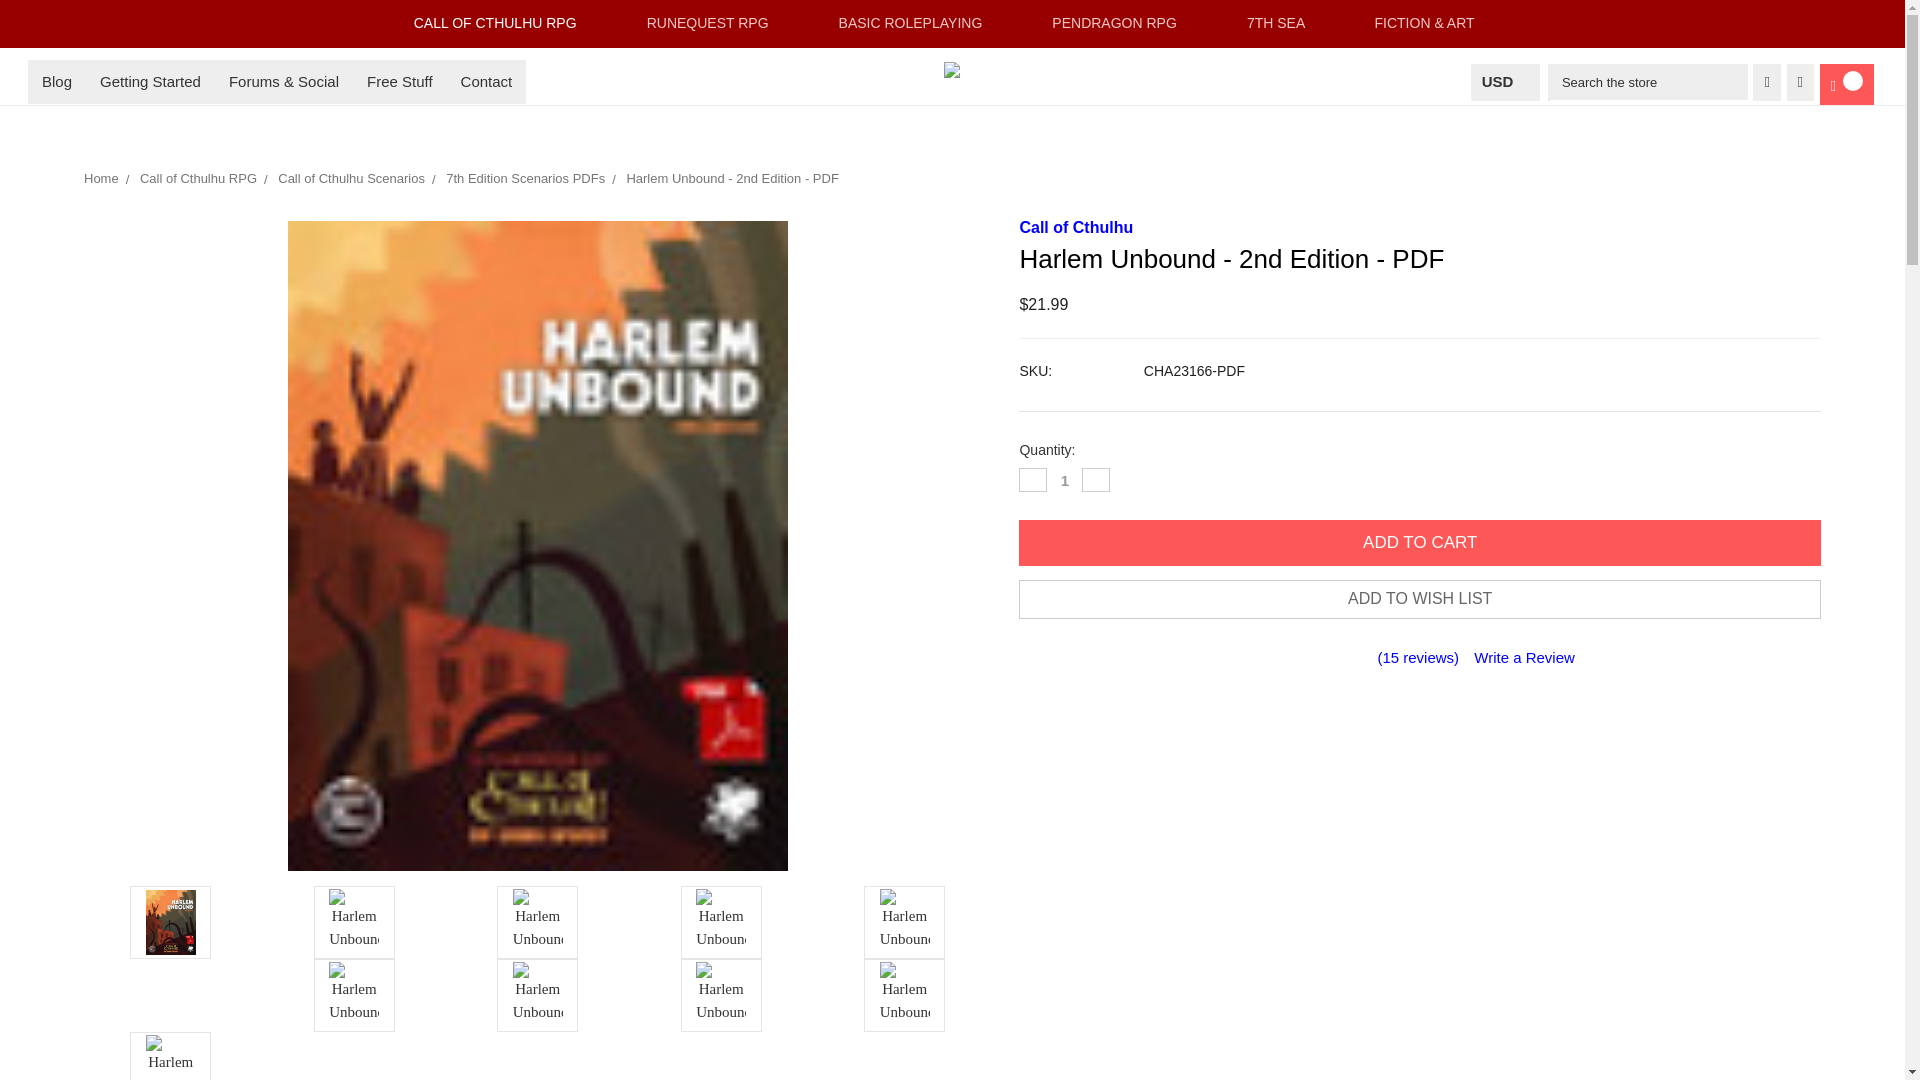  What do you see at coordinates (1123, 24) in the screenshot?
I see `PENDRAGON RPG` at bounding box center [1123, 24].